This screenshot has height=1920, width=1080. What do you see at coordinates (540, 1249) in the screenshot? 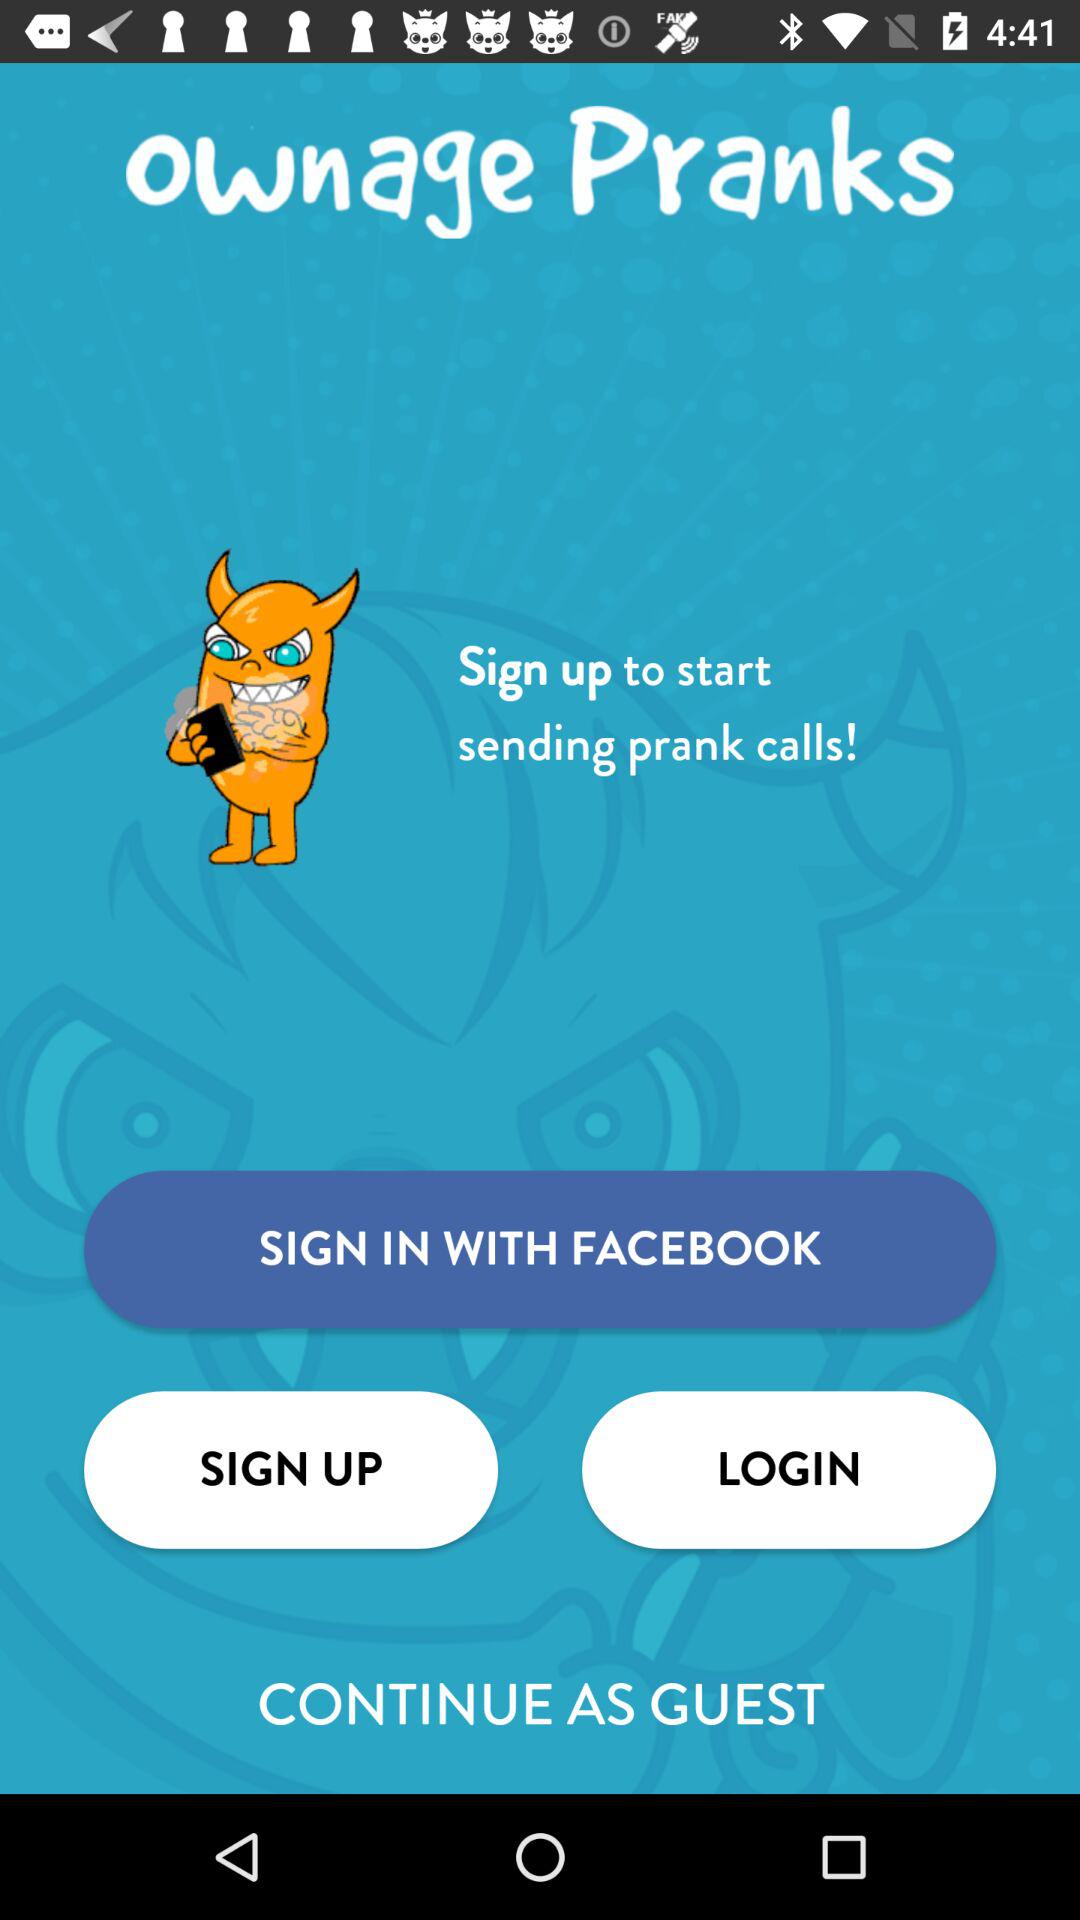
I see `flip until the sign in with` at bounding box center [540, 1249].